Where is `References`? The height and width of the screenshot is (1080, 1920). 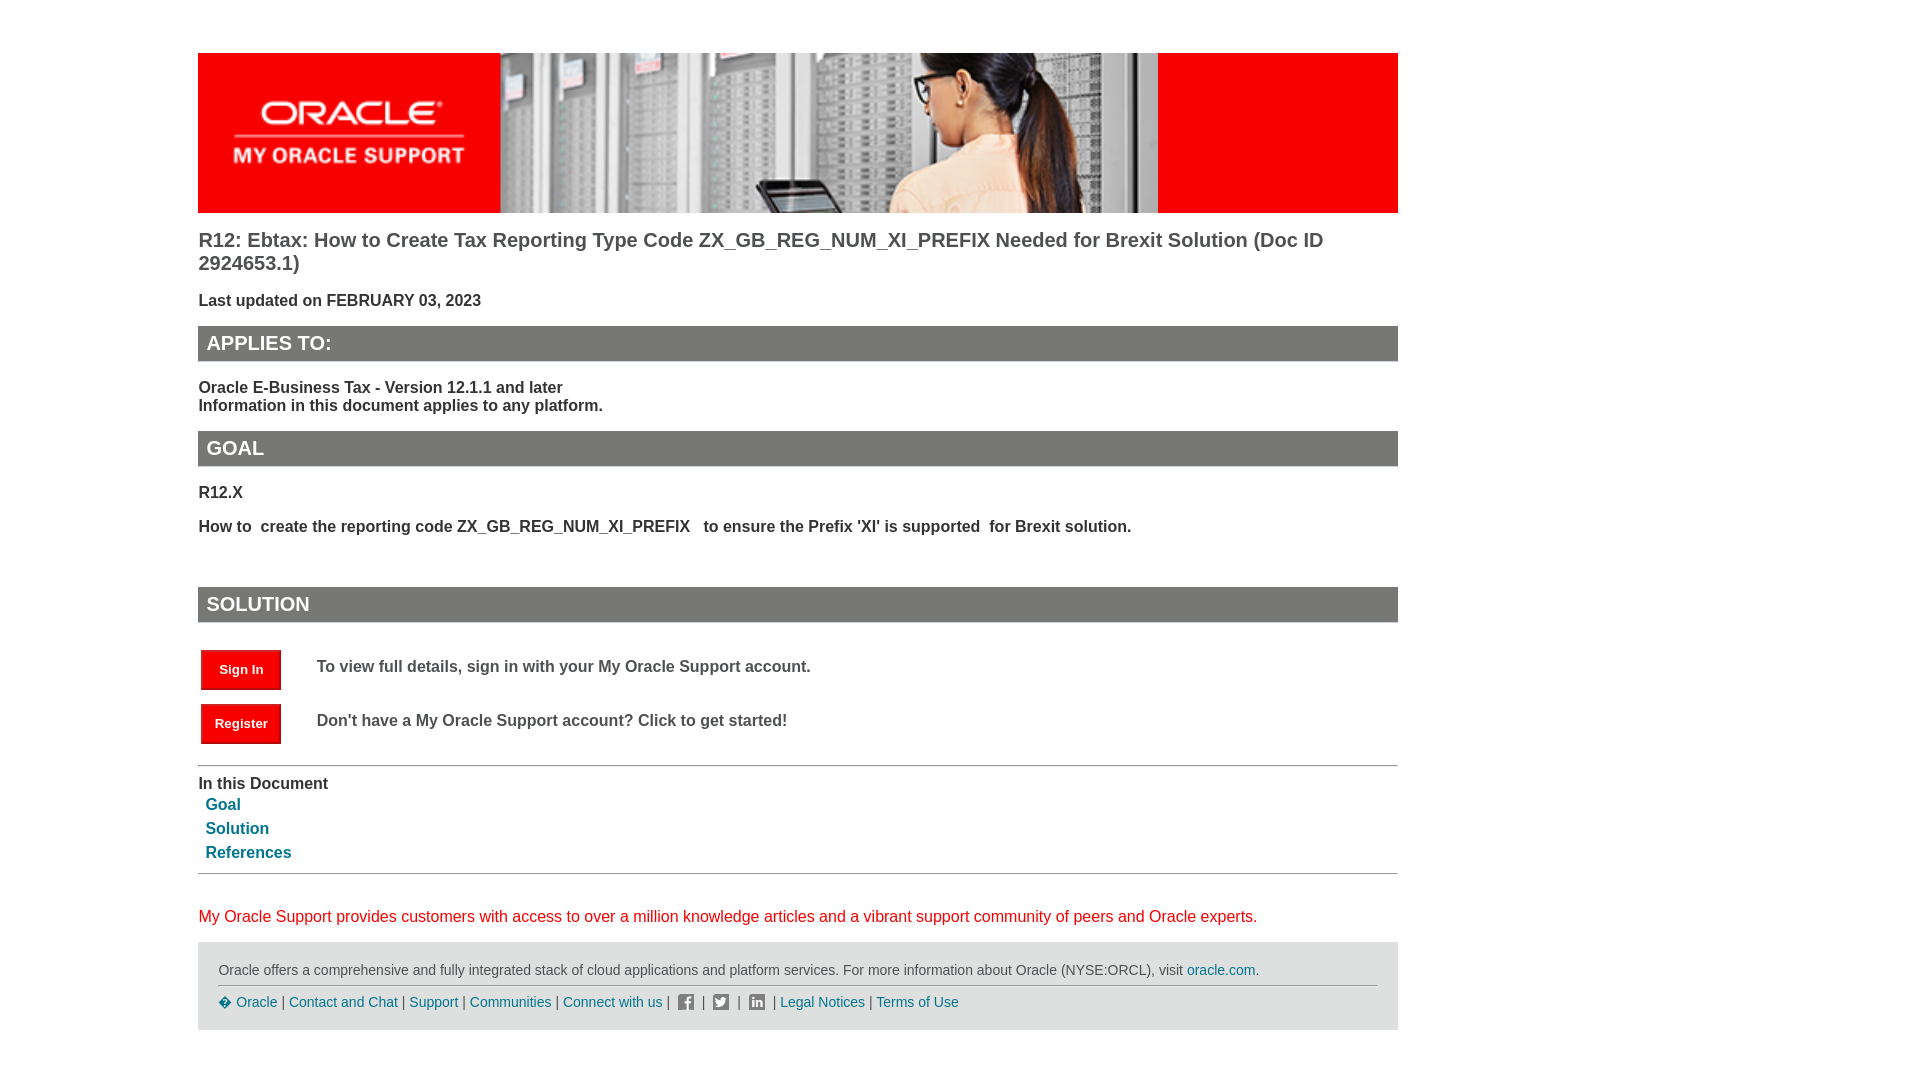
References is located at coordinates (248, 852).